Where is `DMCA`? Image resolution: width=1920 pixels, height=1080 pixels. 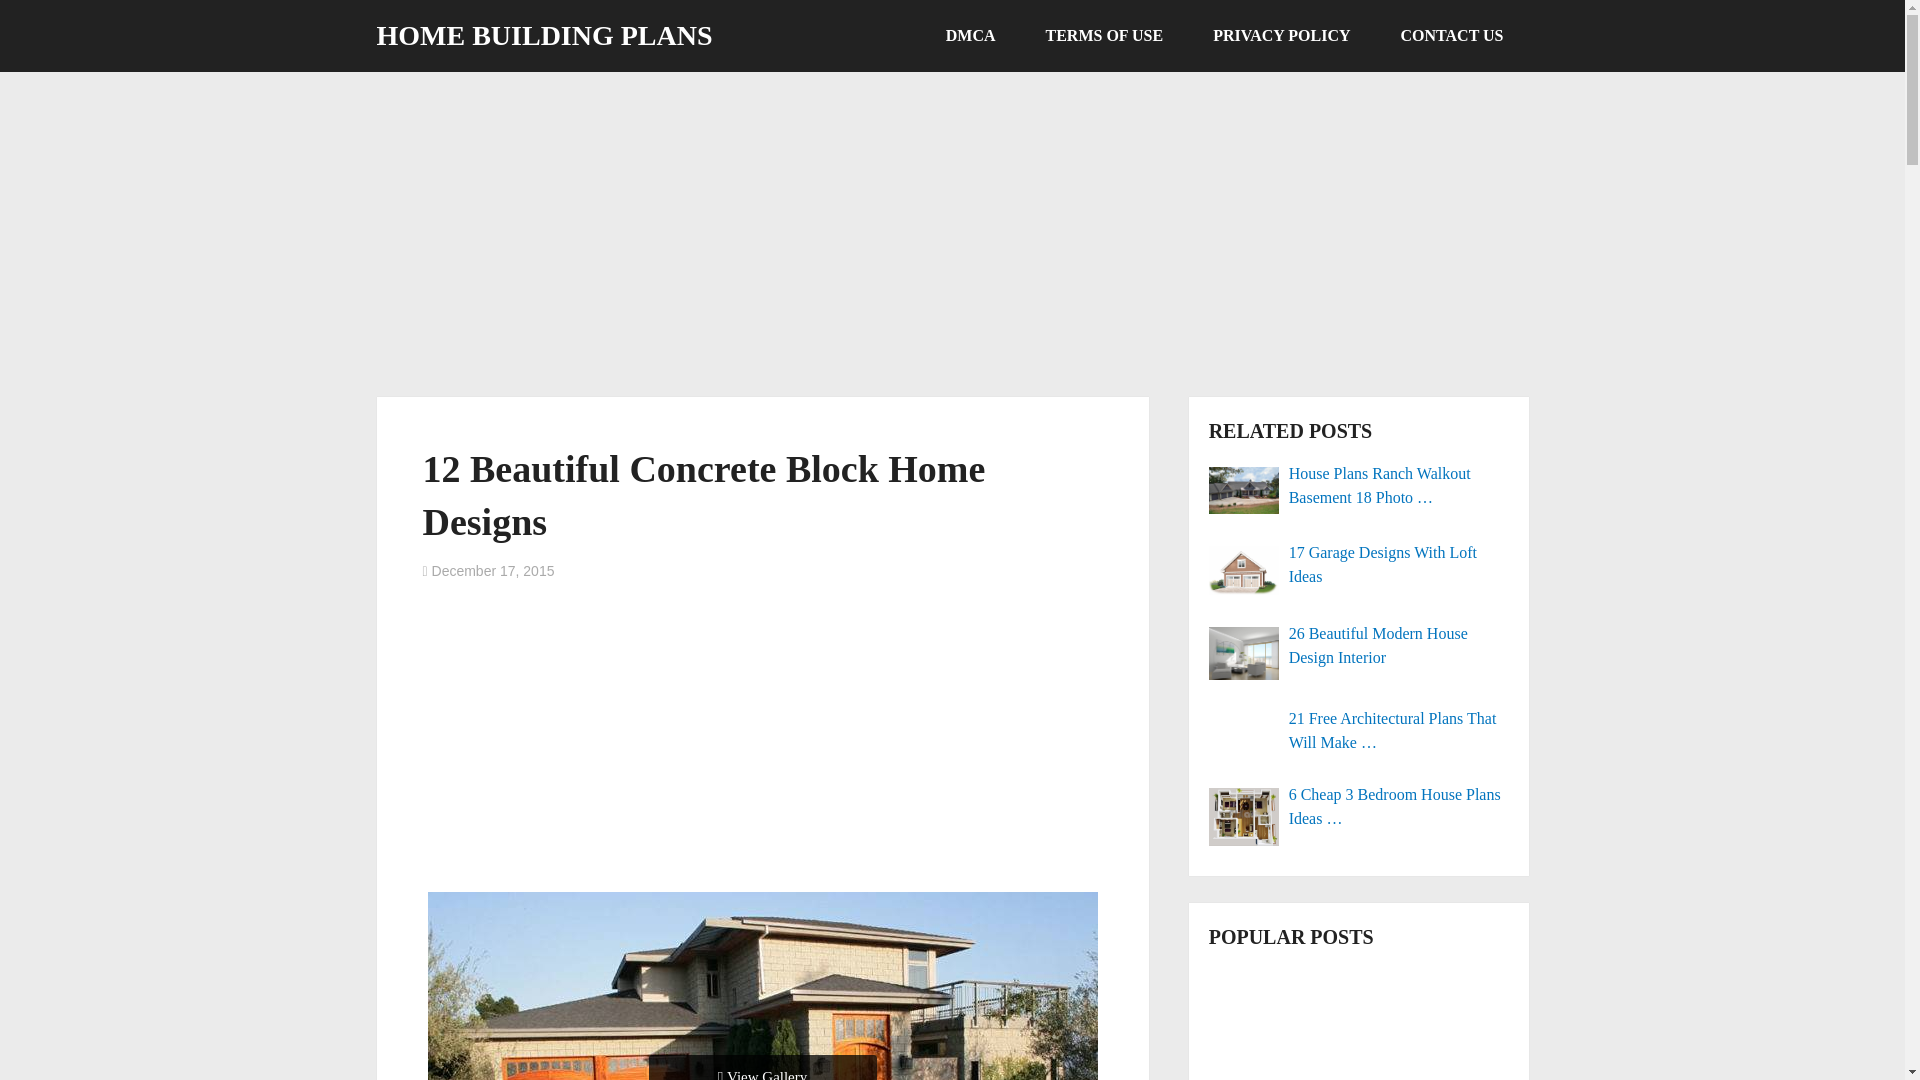
DMCA is located at coordinates (971, 36).